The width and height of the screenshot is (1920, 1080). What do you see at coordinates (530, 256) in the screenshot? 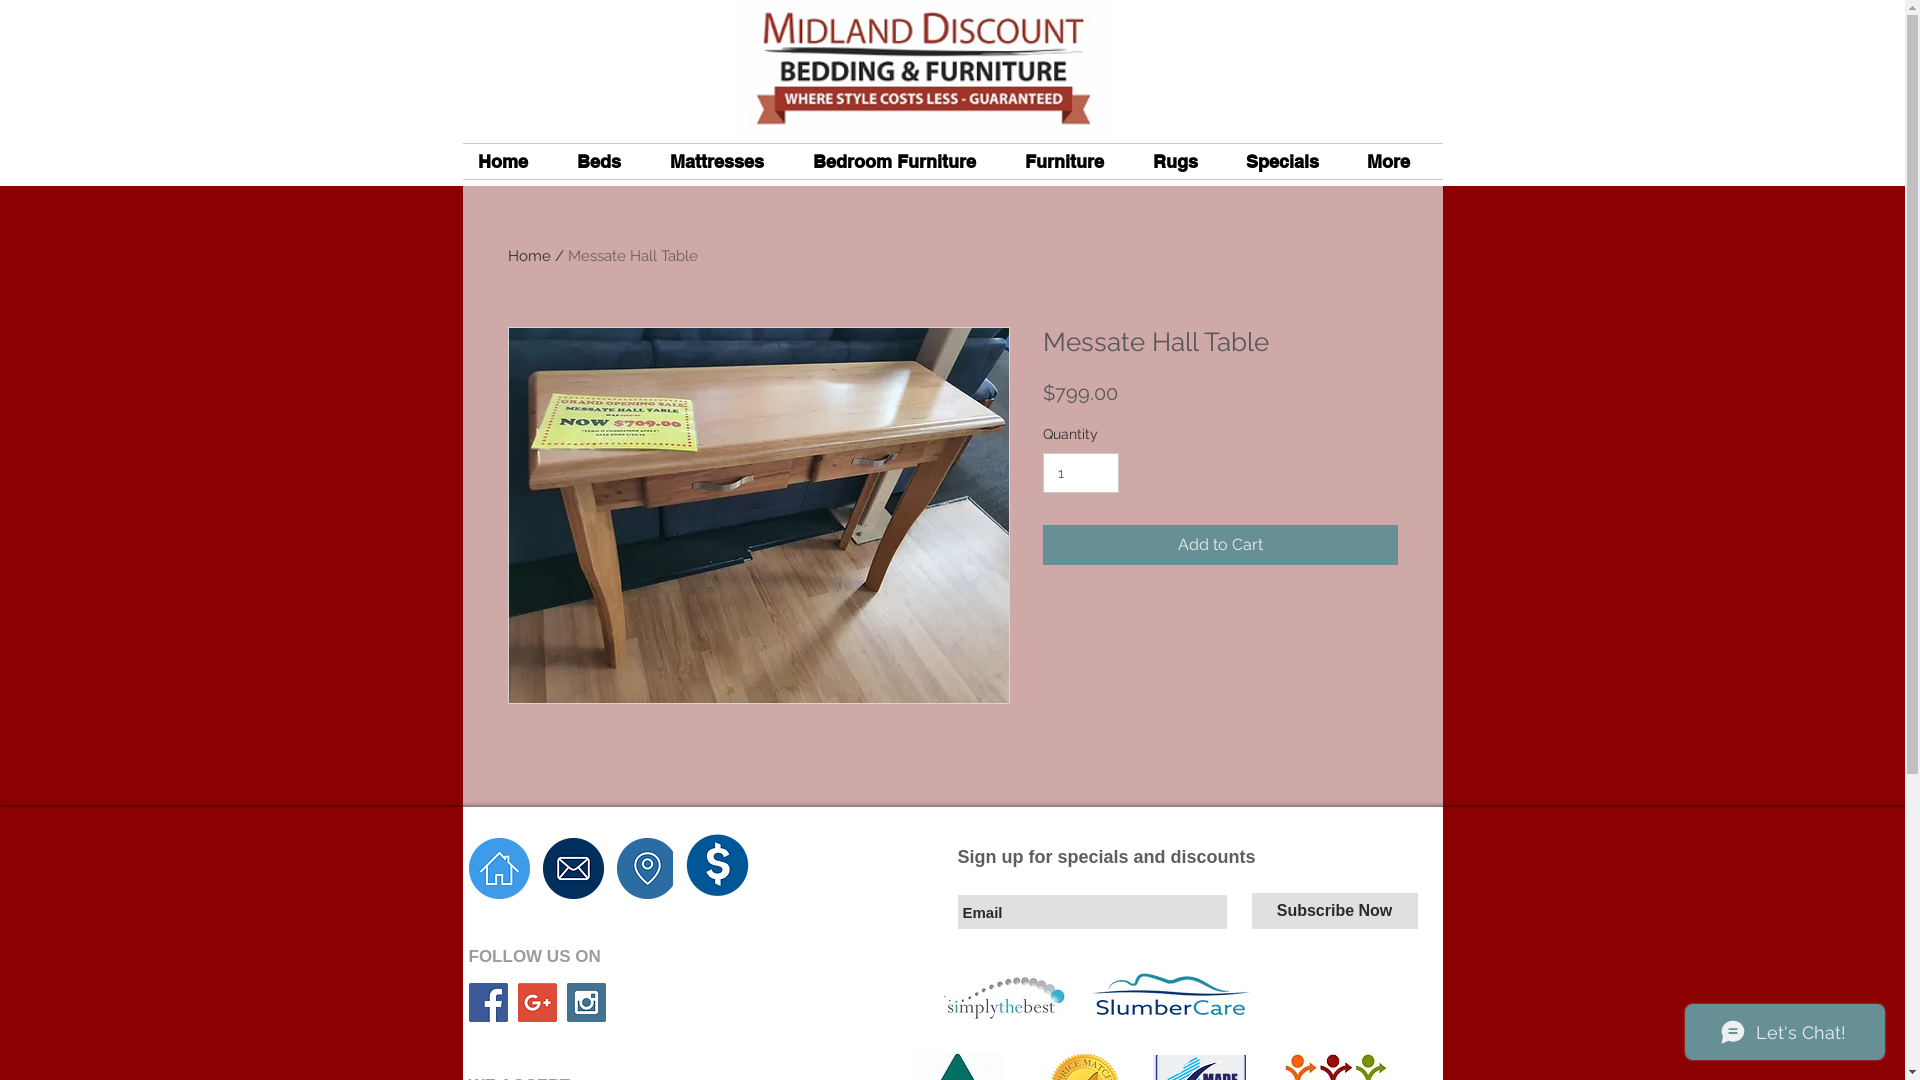
I see `Home` at bounding box center [530, 256].